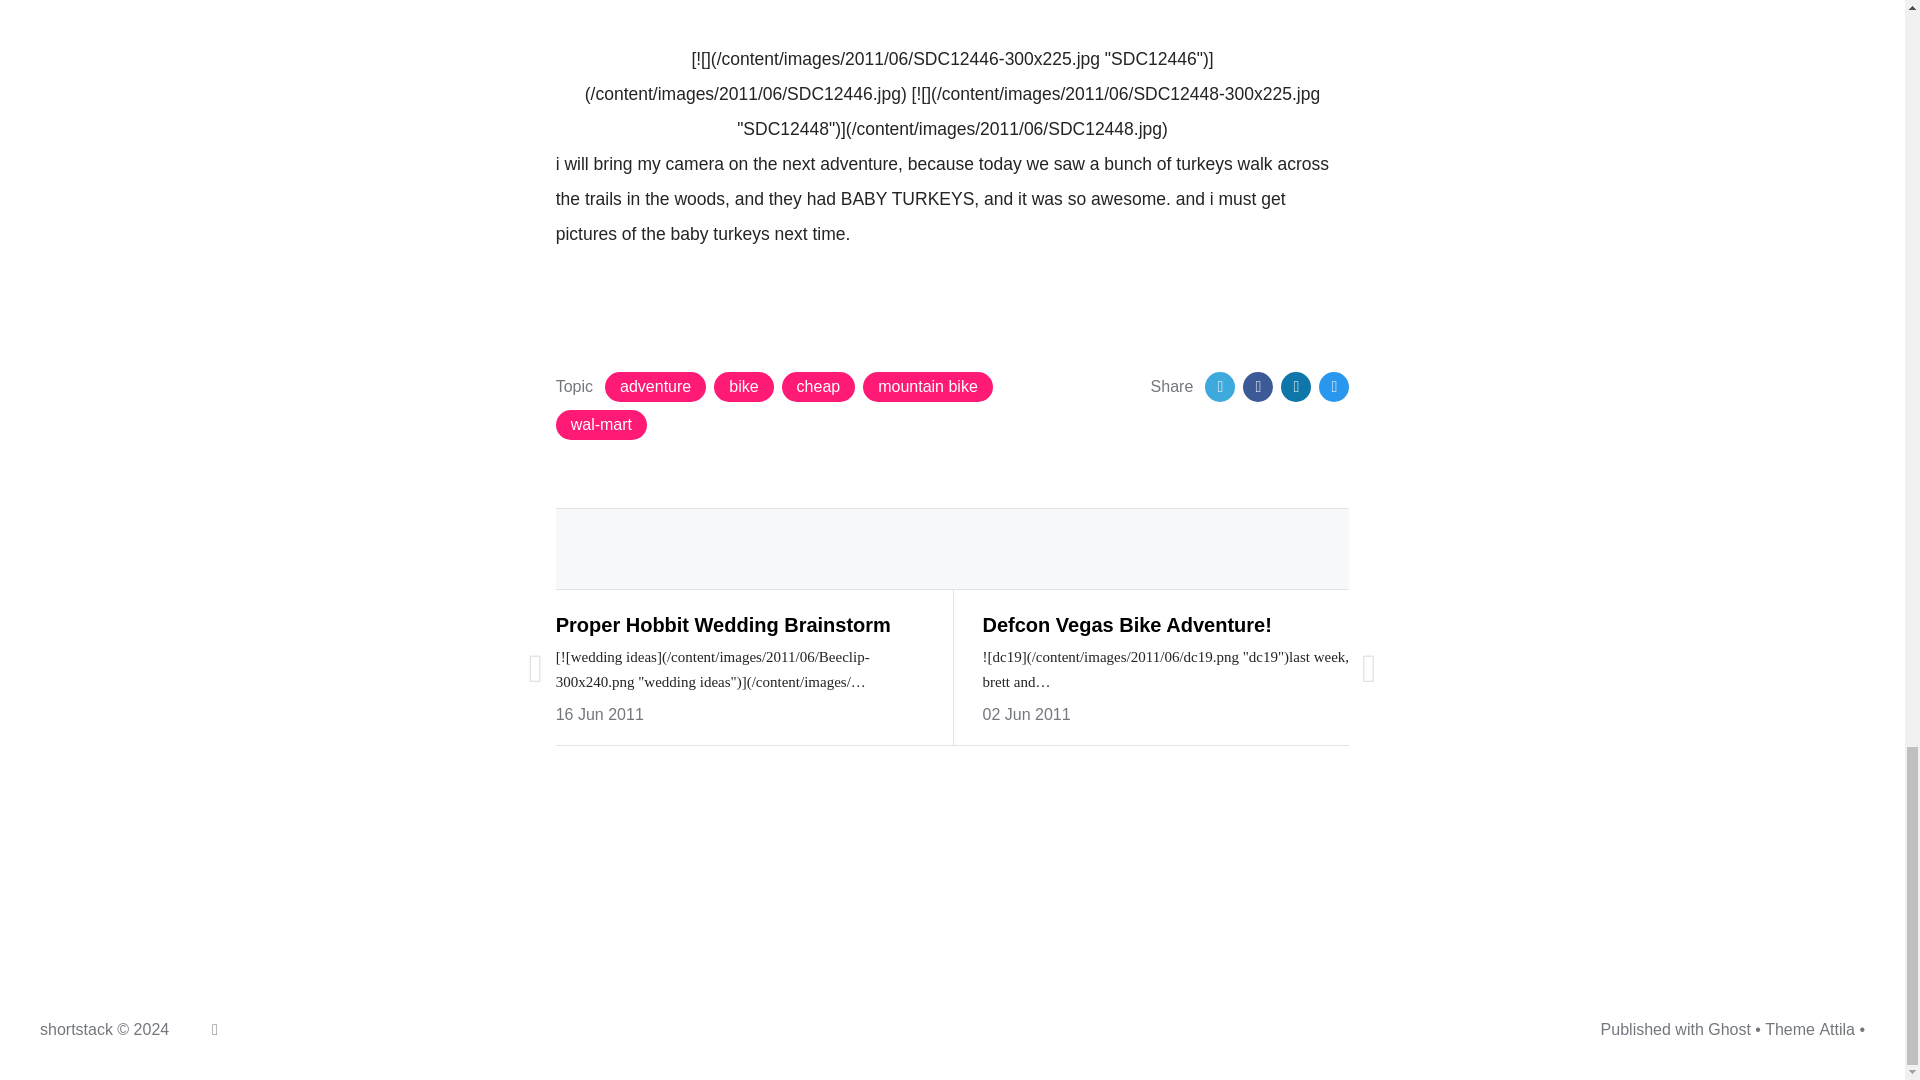 Image resolution: width=1920 pixels, height=1080 pixels. What do you see at coordinates (1257, 386) in the screenshot?
I see `Facebook` at bounding box center [1257, 386].